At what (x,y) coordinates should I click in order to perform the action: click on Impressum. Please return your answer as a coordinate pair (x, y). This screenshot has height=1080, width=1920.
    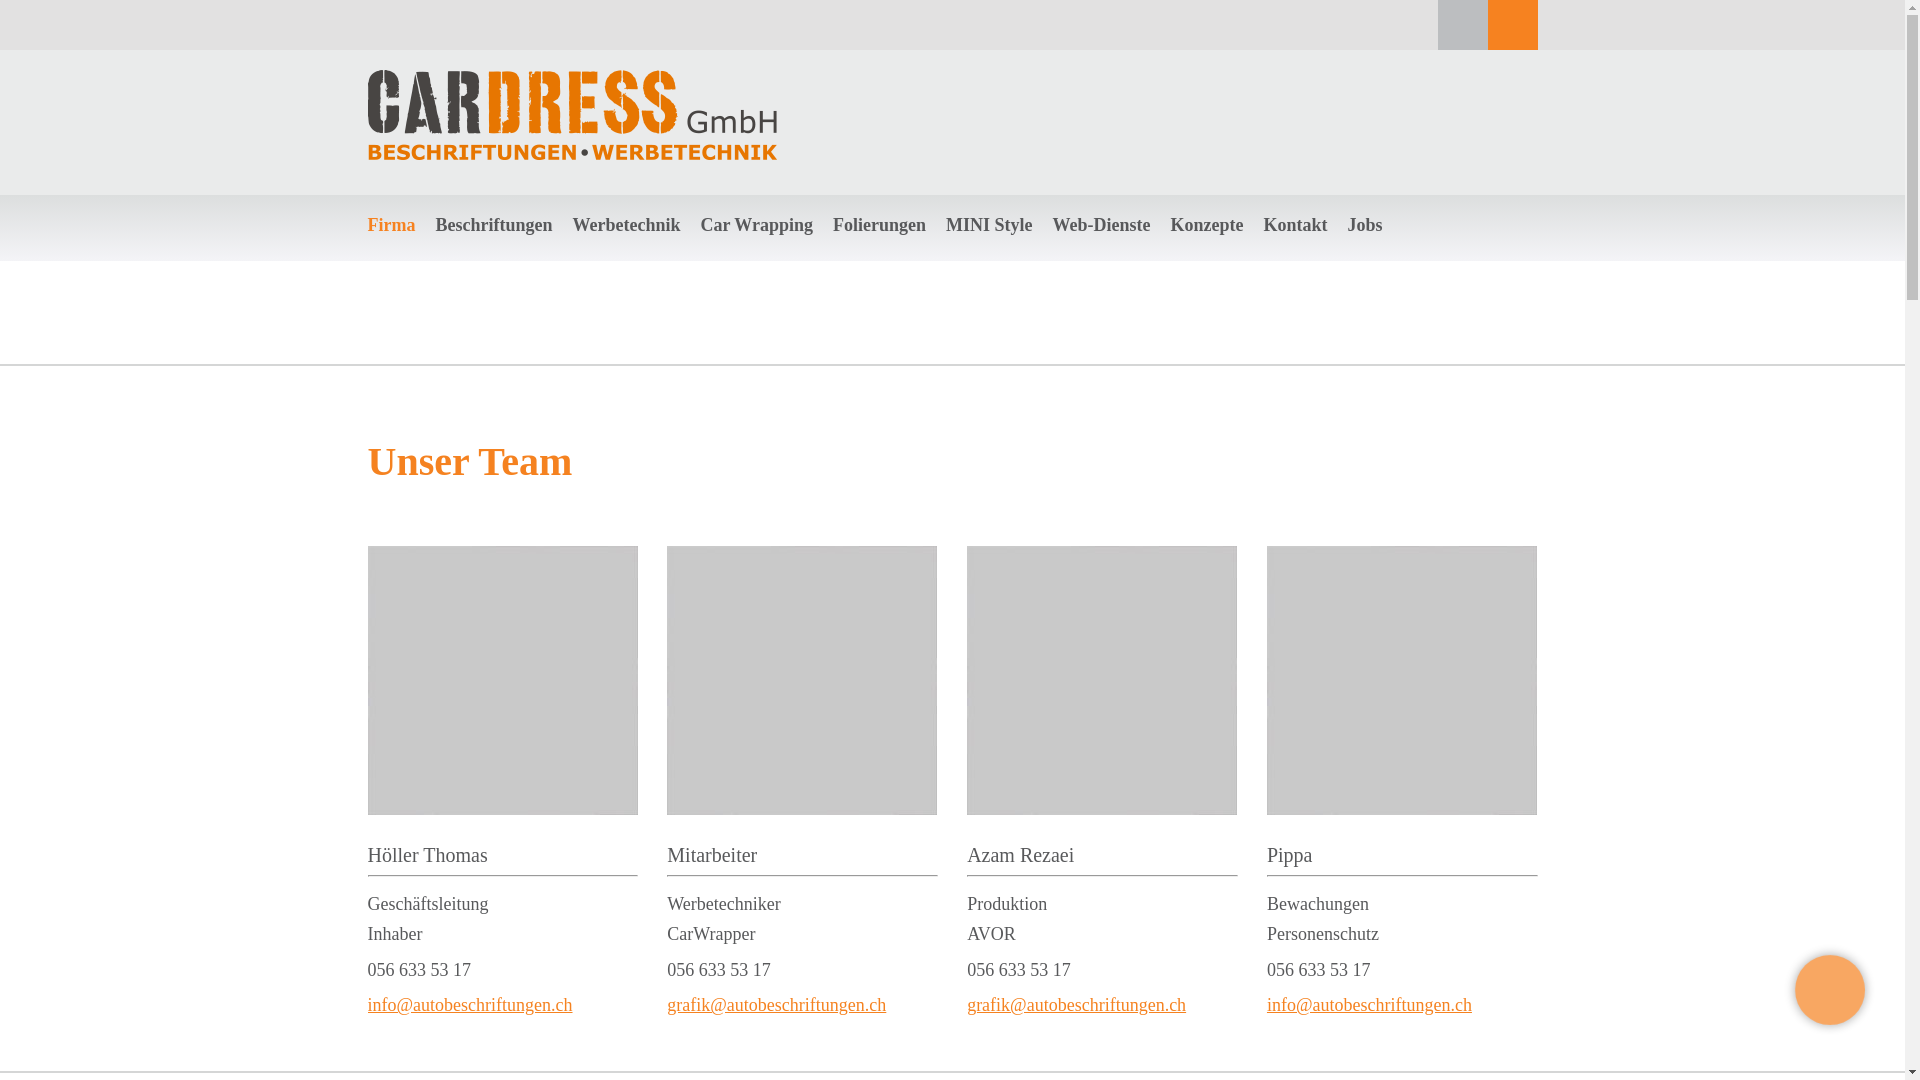
    Looking at the image, I should click on (399, 254).